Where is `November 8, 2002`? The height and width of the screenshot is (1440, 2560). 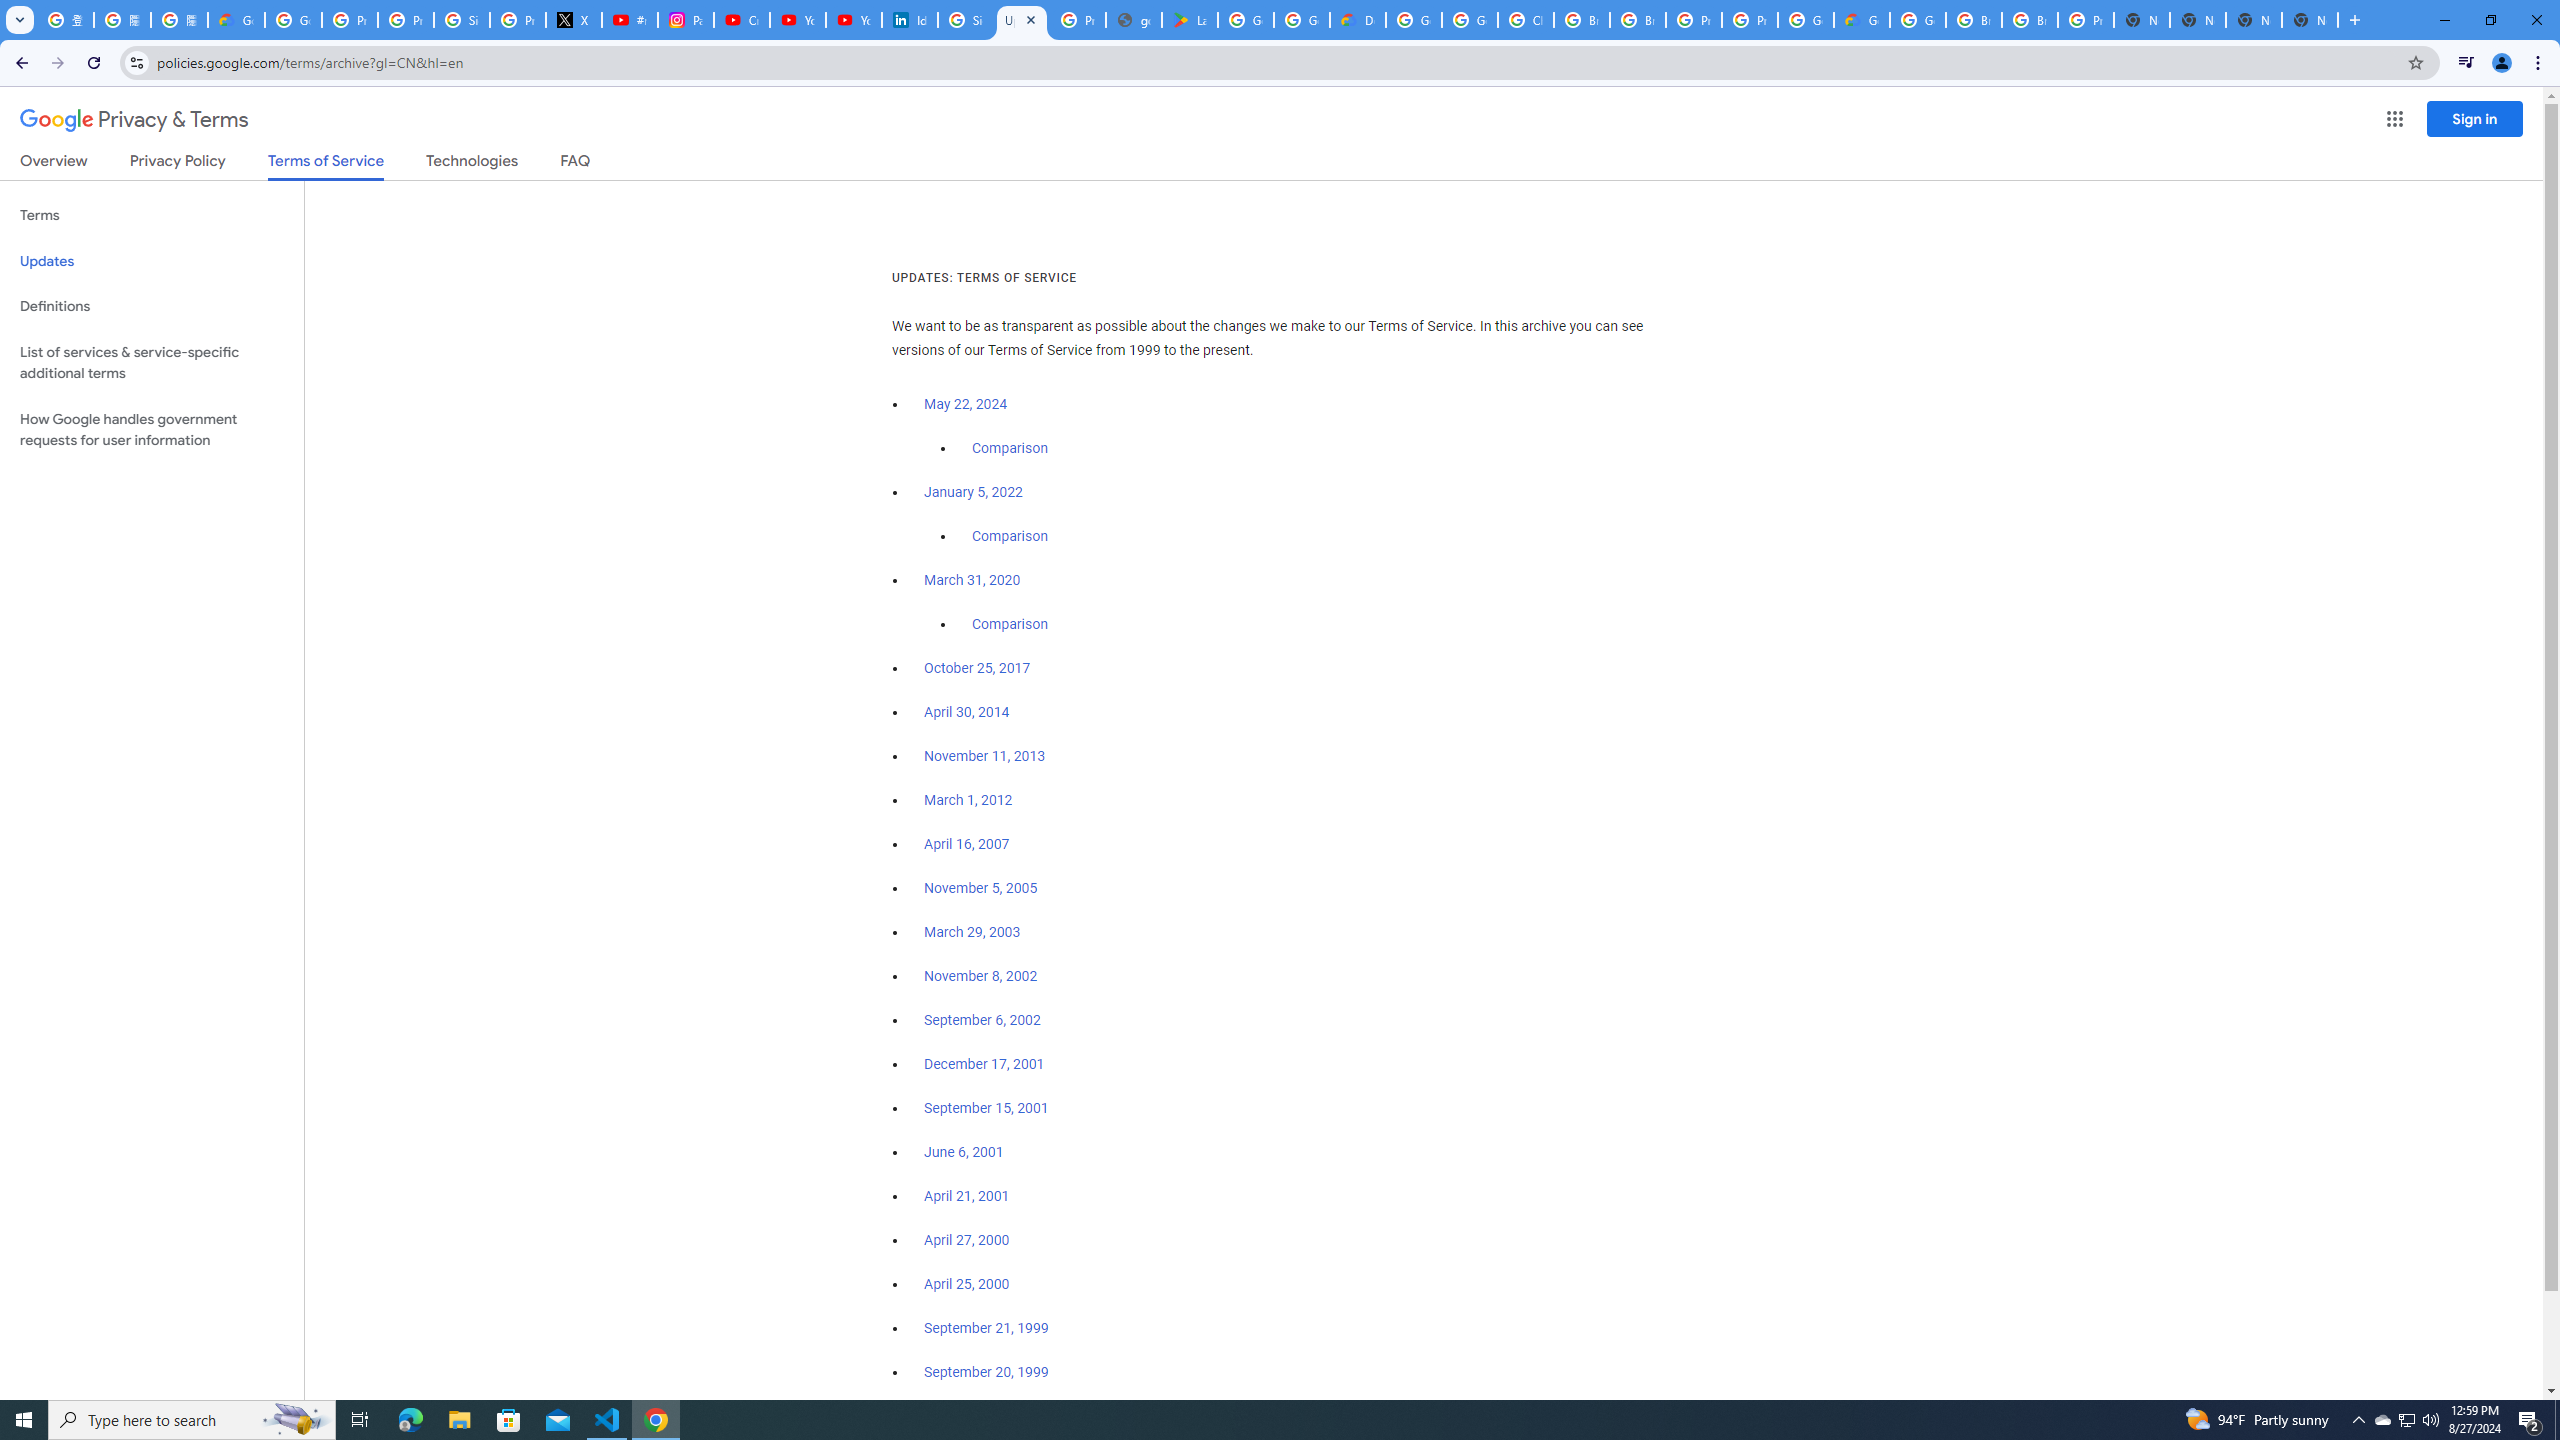
November 8, 2002 is located at coordinates (980, 976).